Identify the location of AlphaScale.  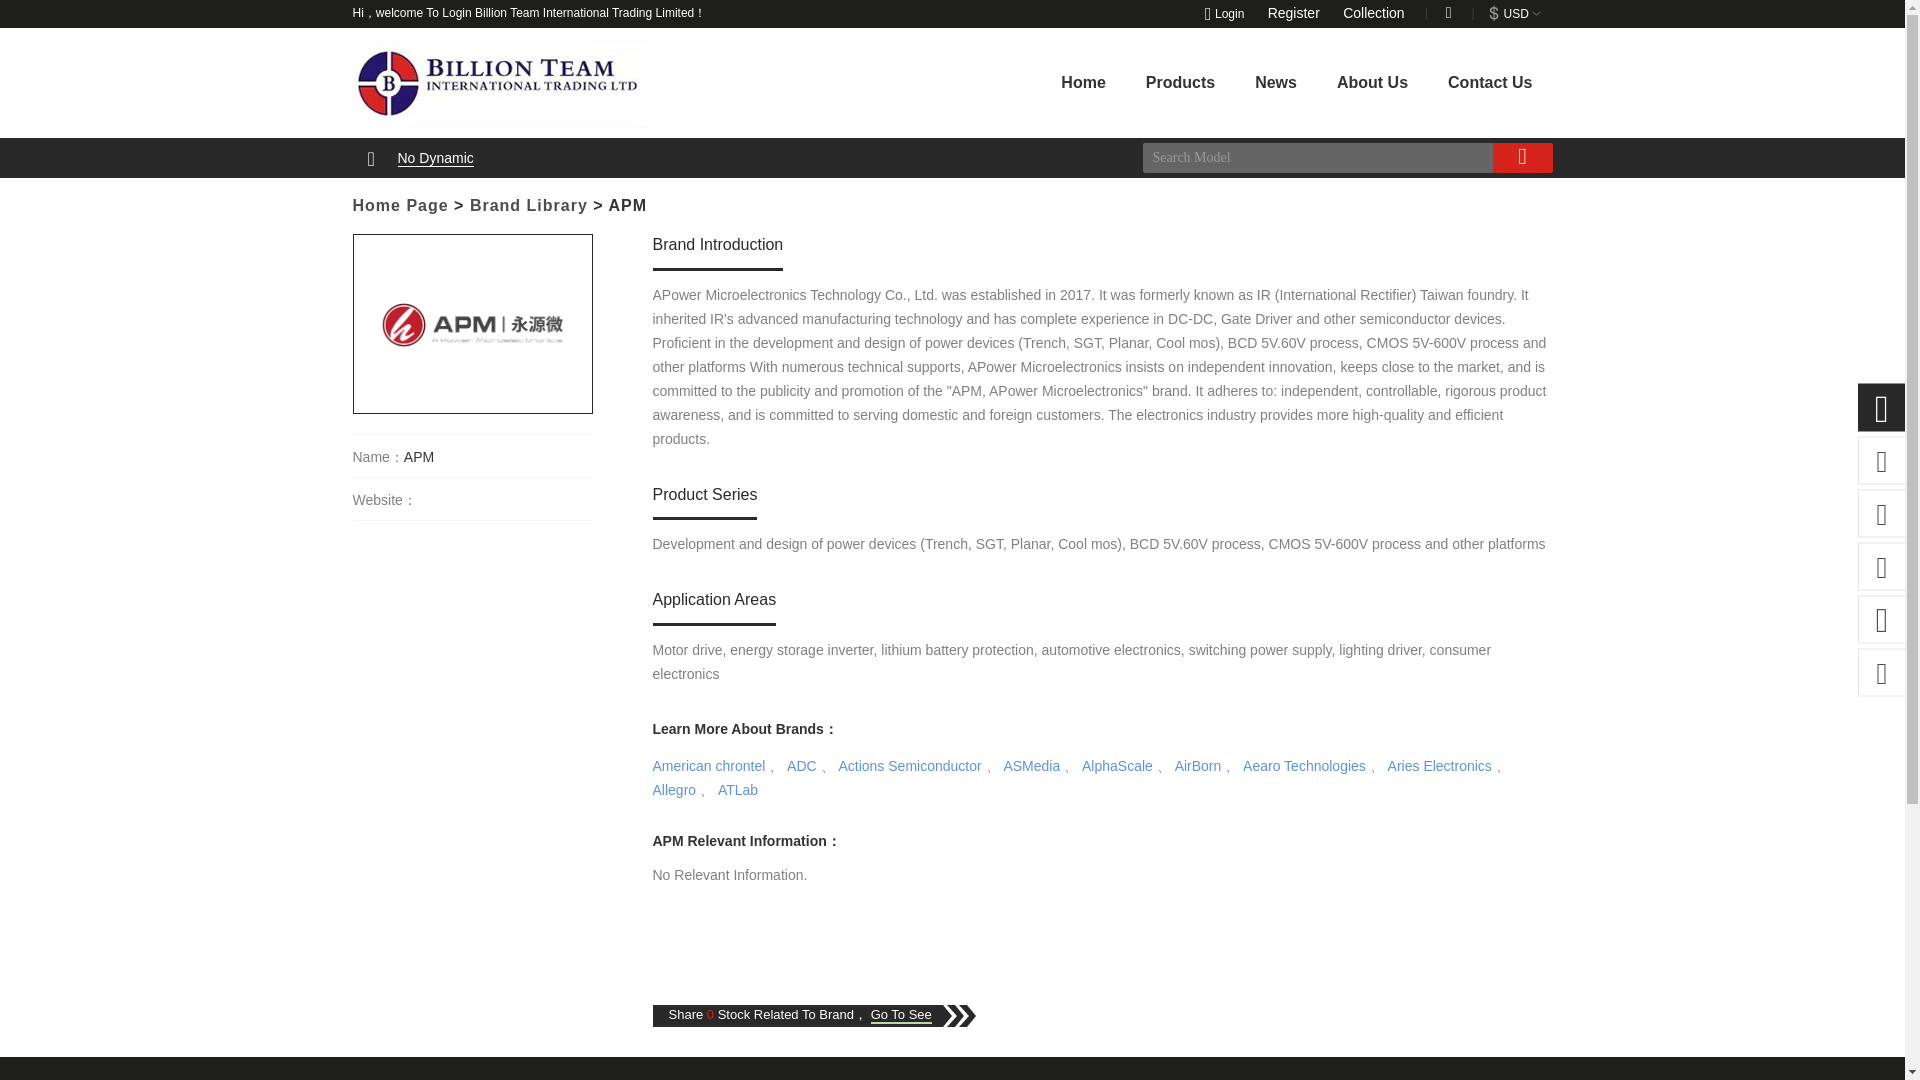
(1118, 766).